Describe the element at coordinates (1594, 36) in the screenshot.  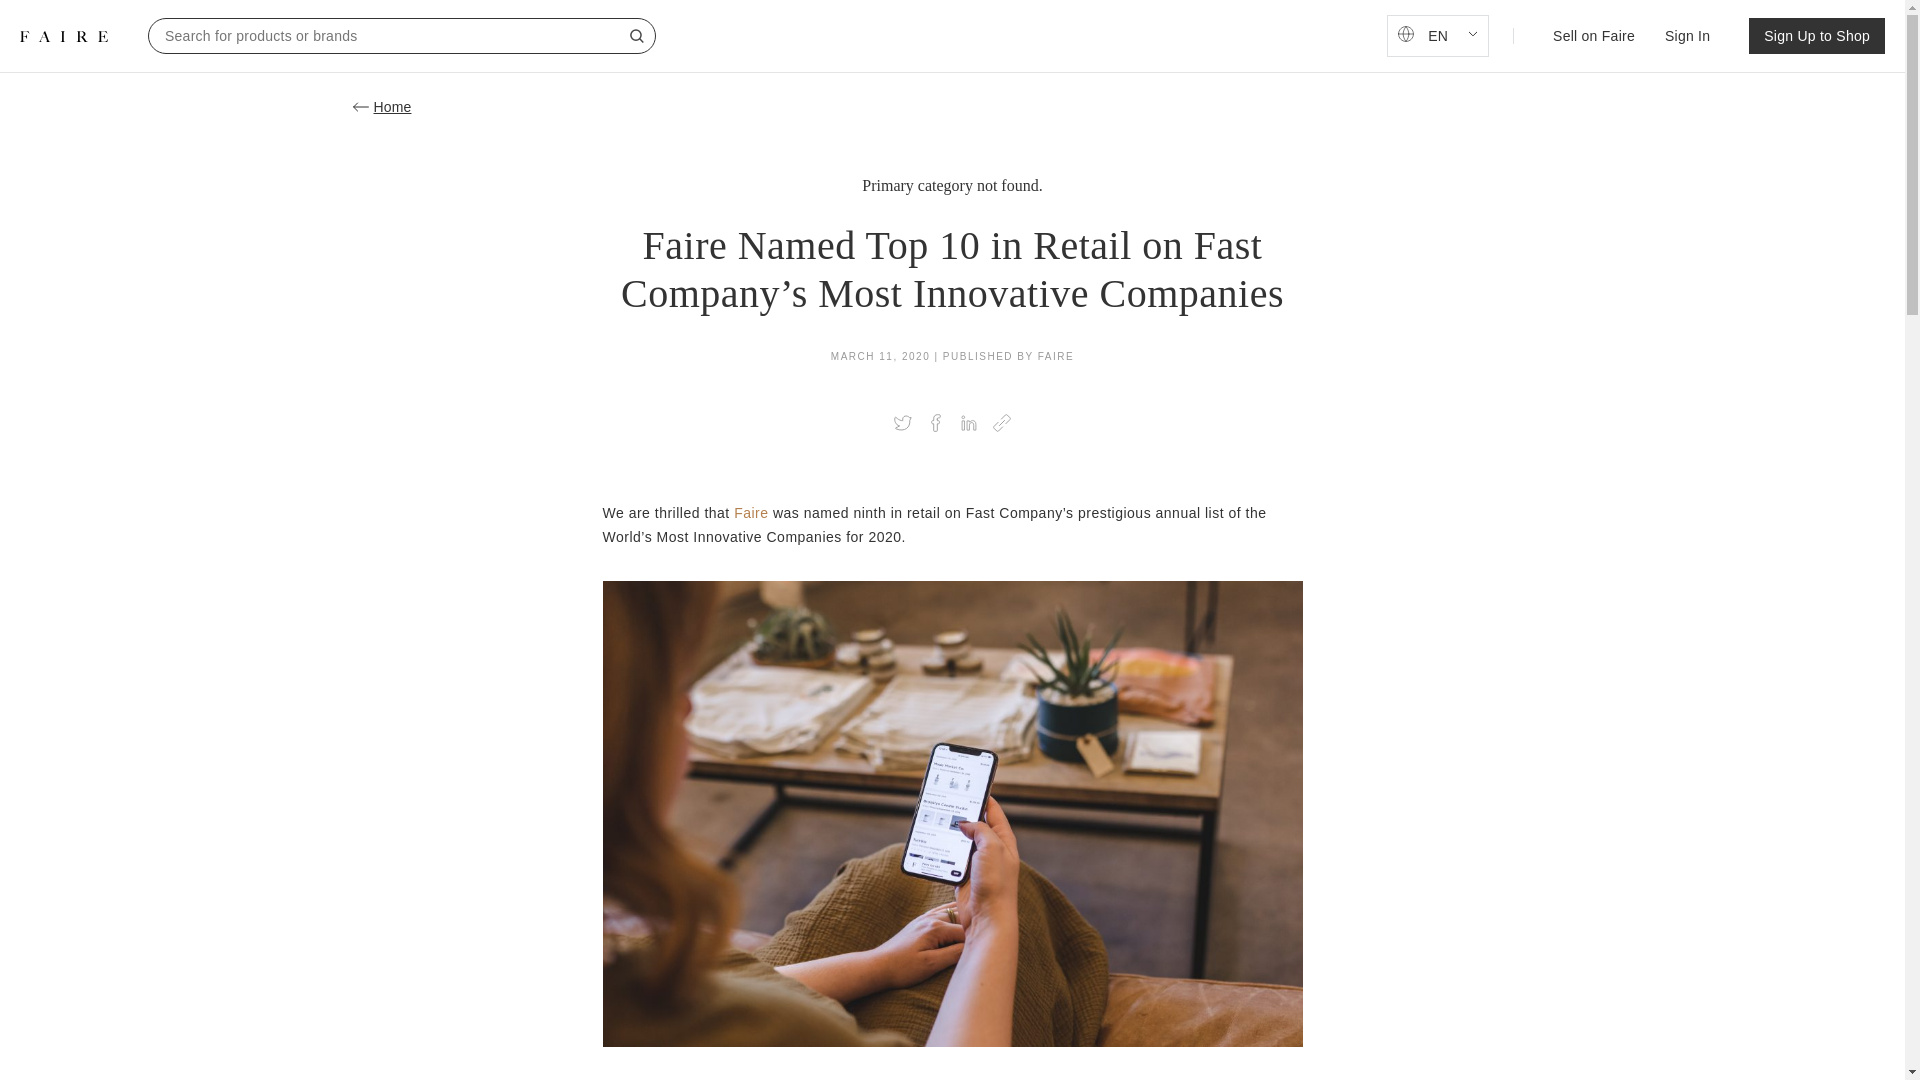
I see `Sell on Faire` at that location.